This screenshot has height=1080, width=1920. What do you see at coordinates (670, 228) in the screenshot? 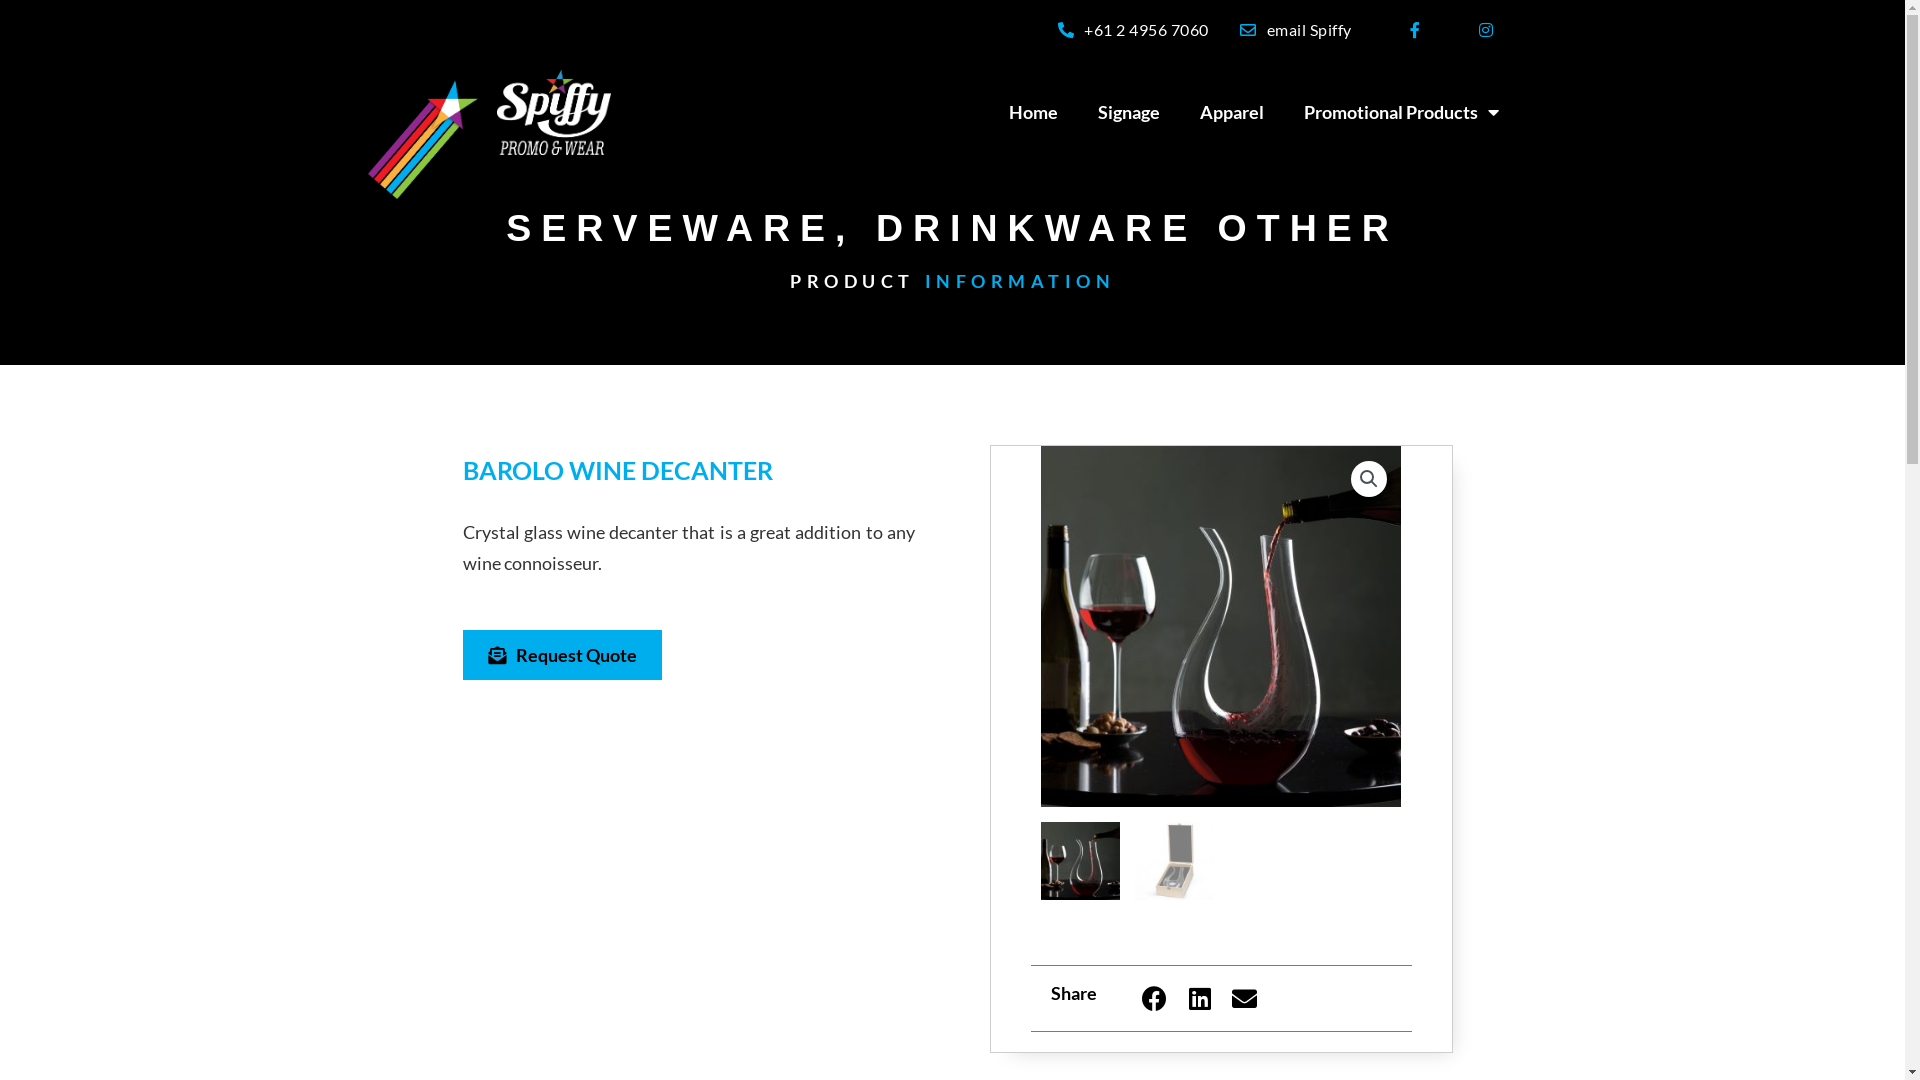
I see `SERVEWARE` at bounding box center [670, 228].